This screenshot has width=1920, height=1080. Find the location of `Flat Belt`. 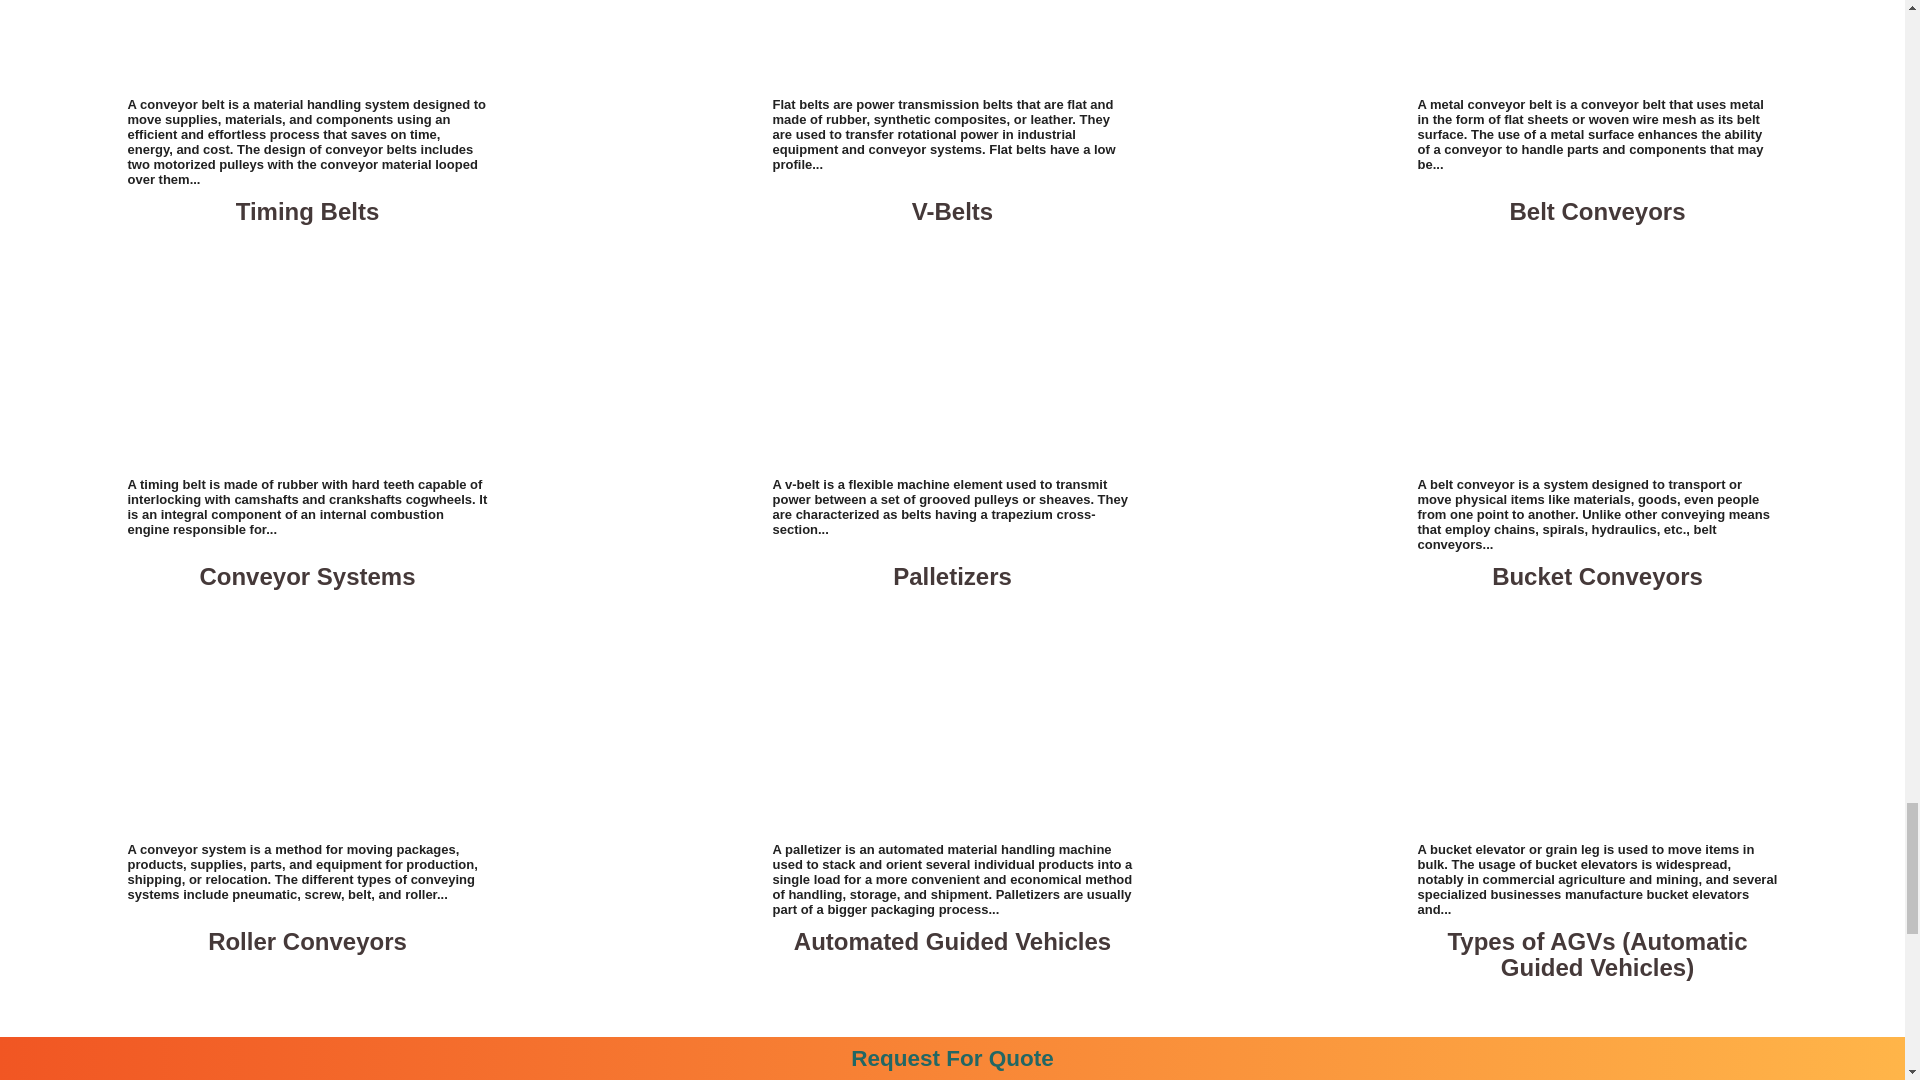

Flat Belt is located at coordinates (952, 45).